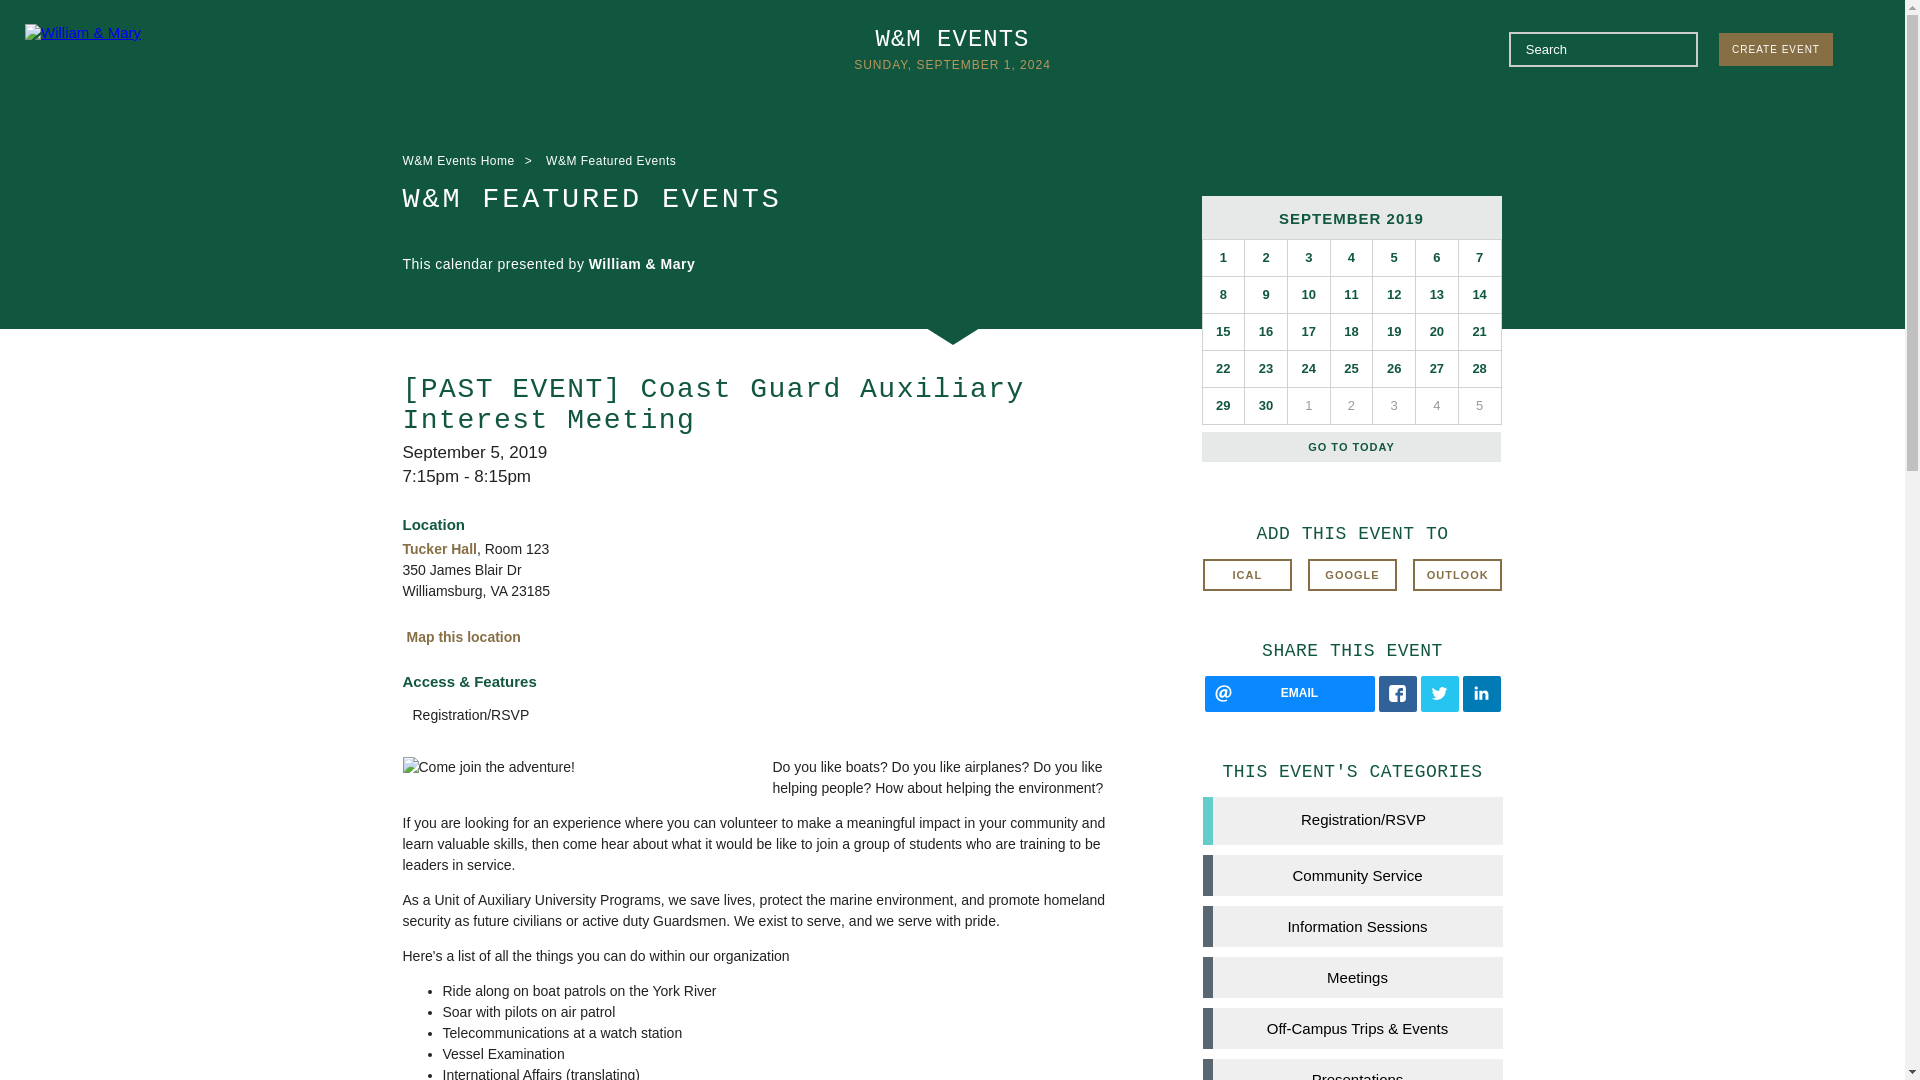 This screenshot has height=1080, width=1920. I want to click on 12, so click(1394, 294).